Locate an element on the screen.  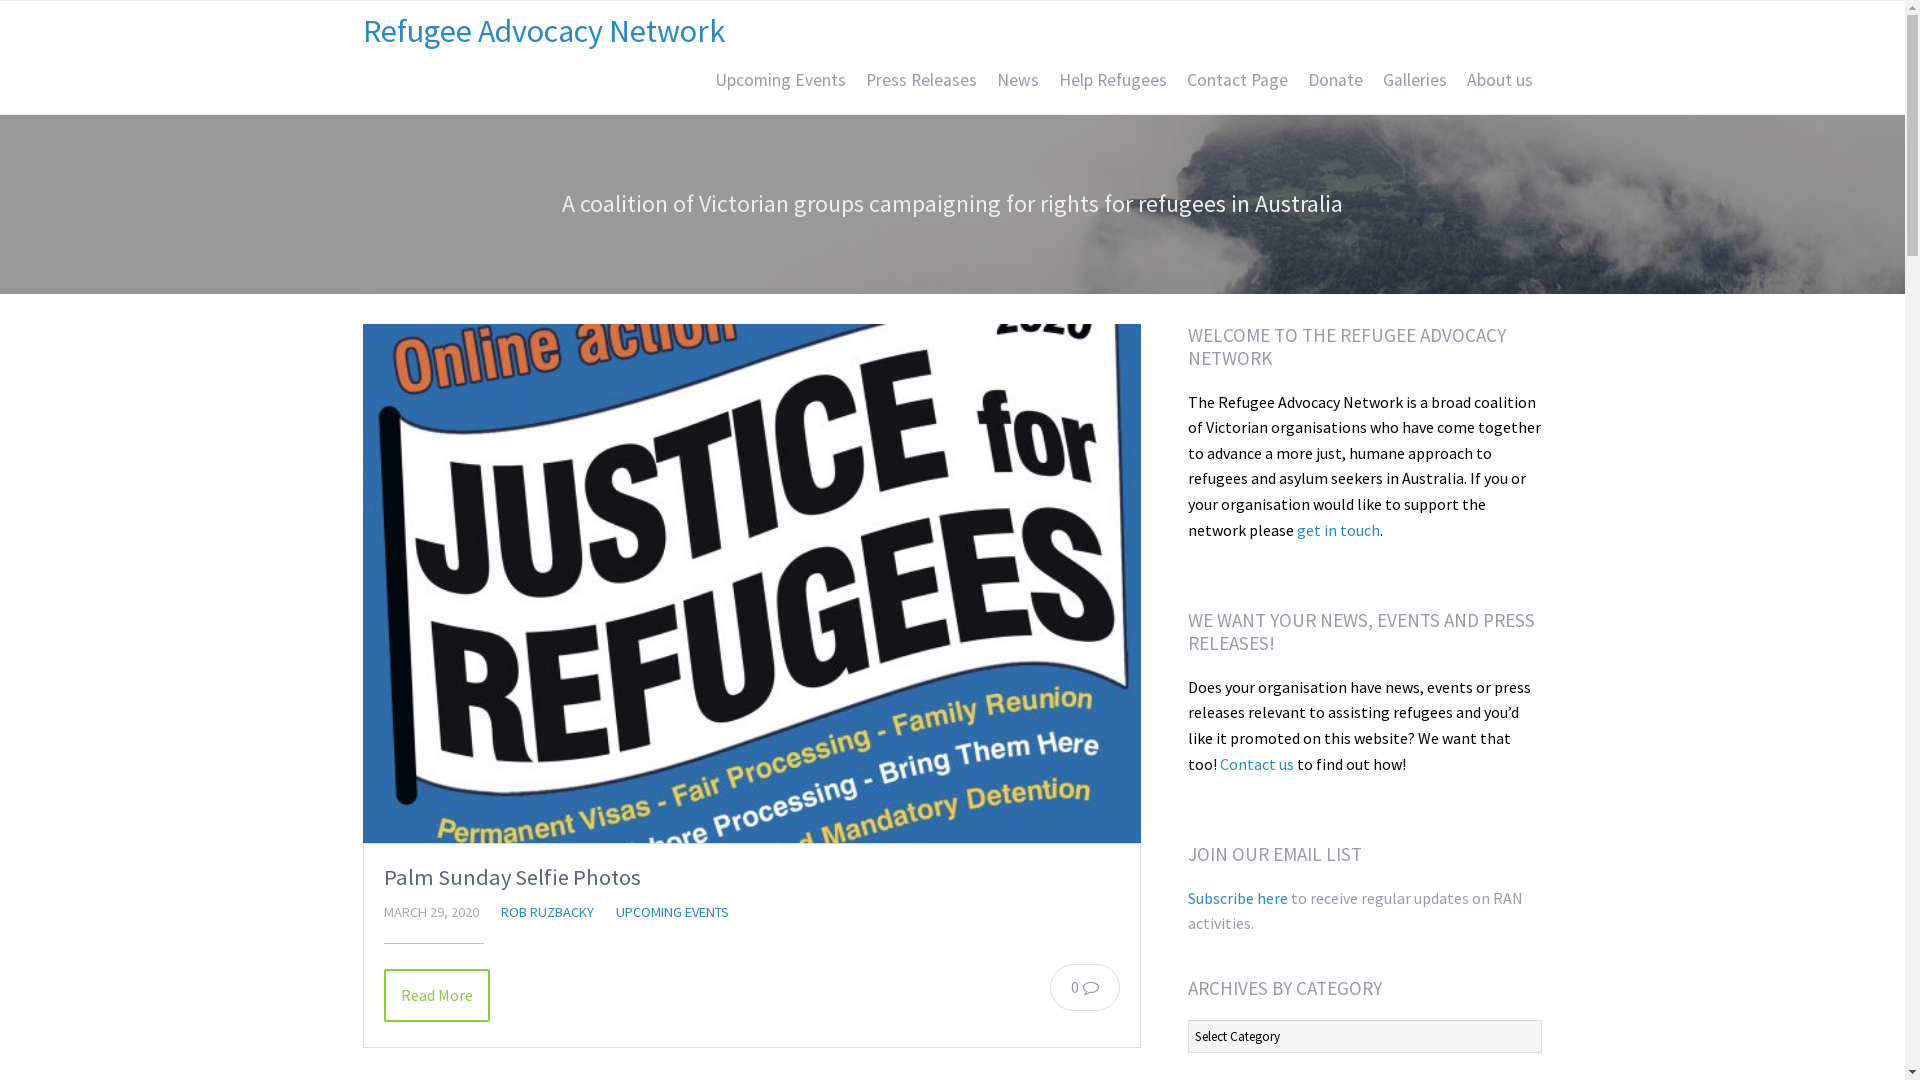
News is located at coordinates (1017, 80).